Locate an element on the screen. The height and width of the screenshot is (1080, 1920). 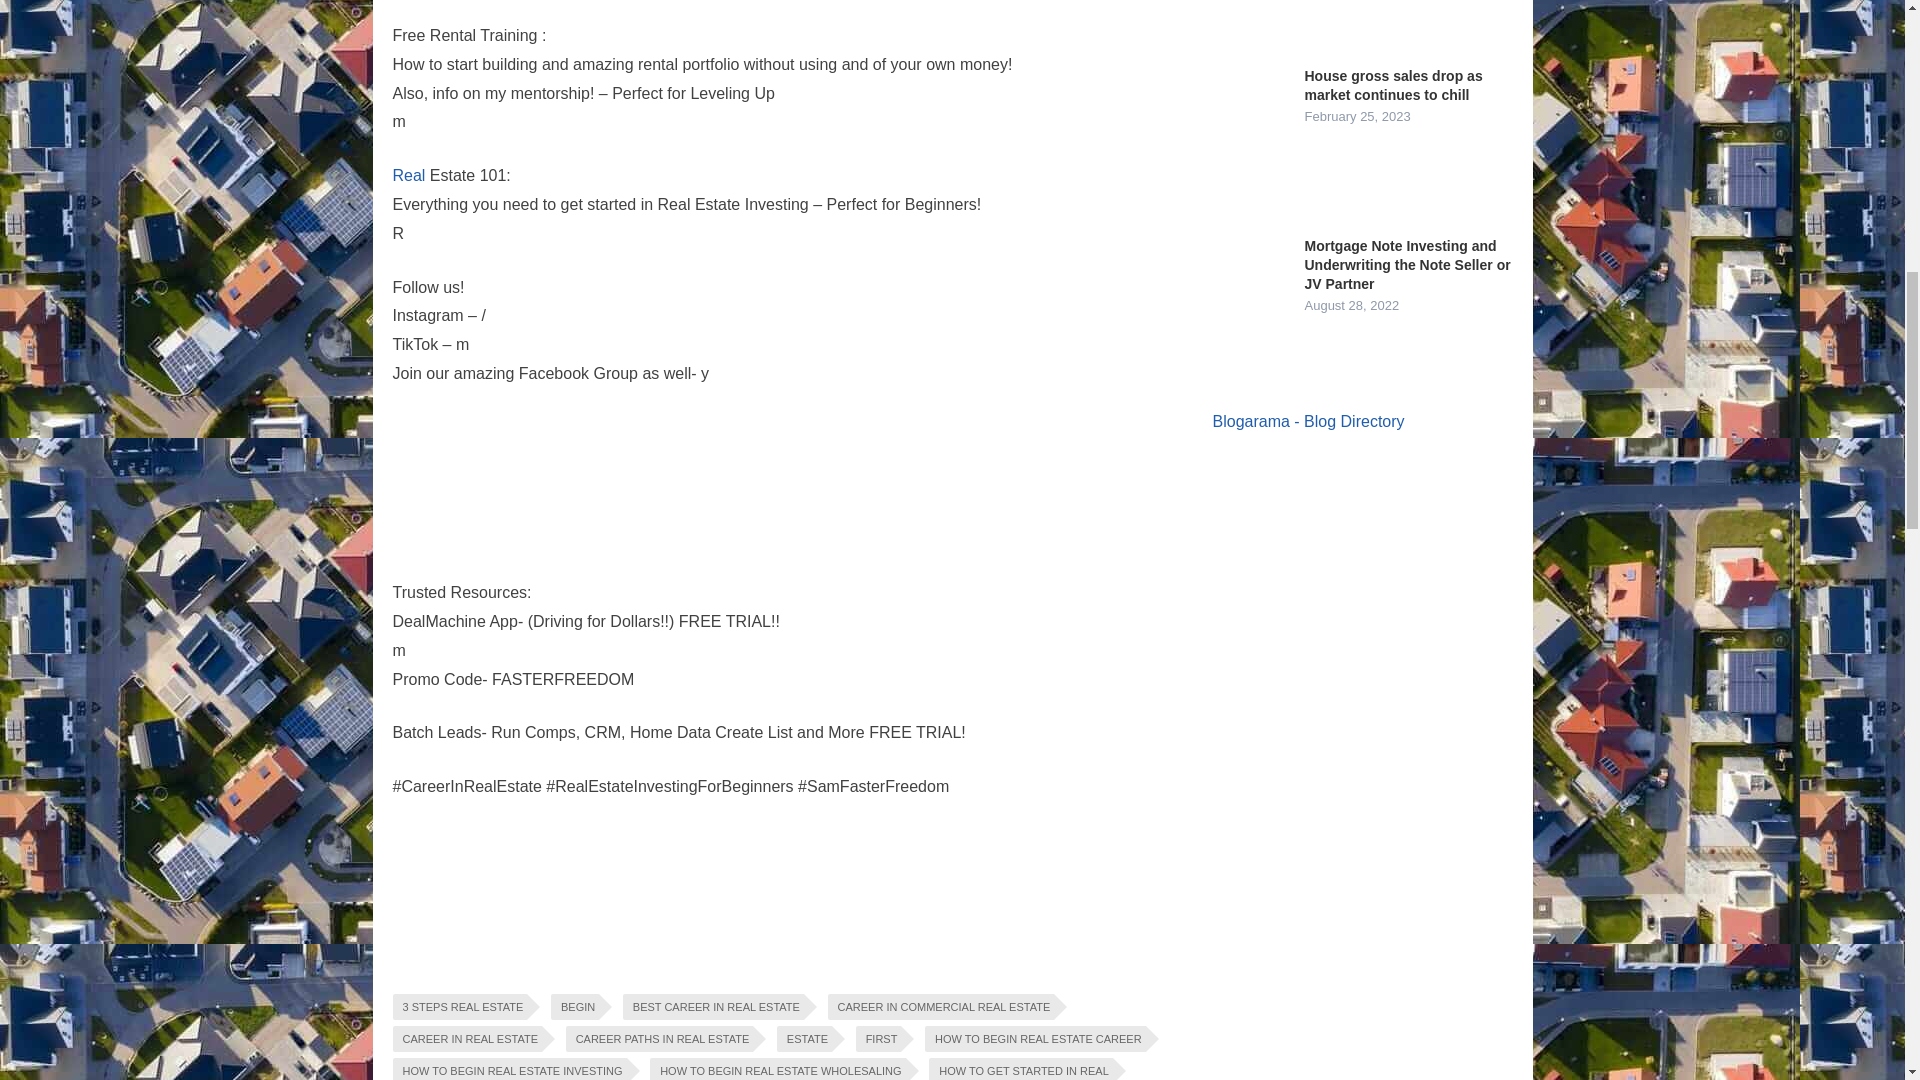
Blogarama.com - Follow me on Blogarama is located at coordinates (1307, 420).